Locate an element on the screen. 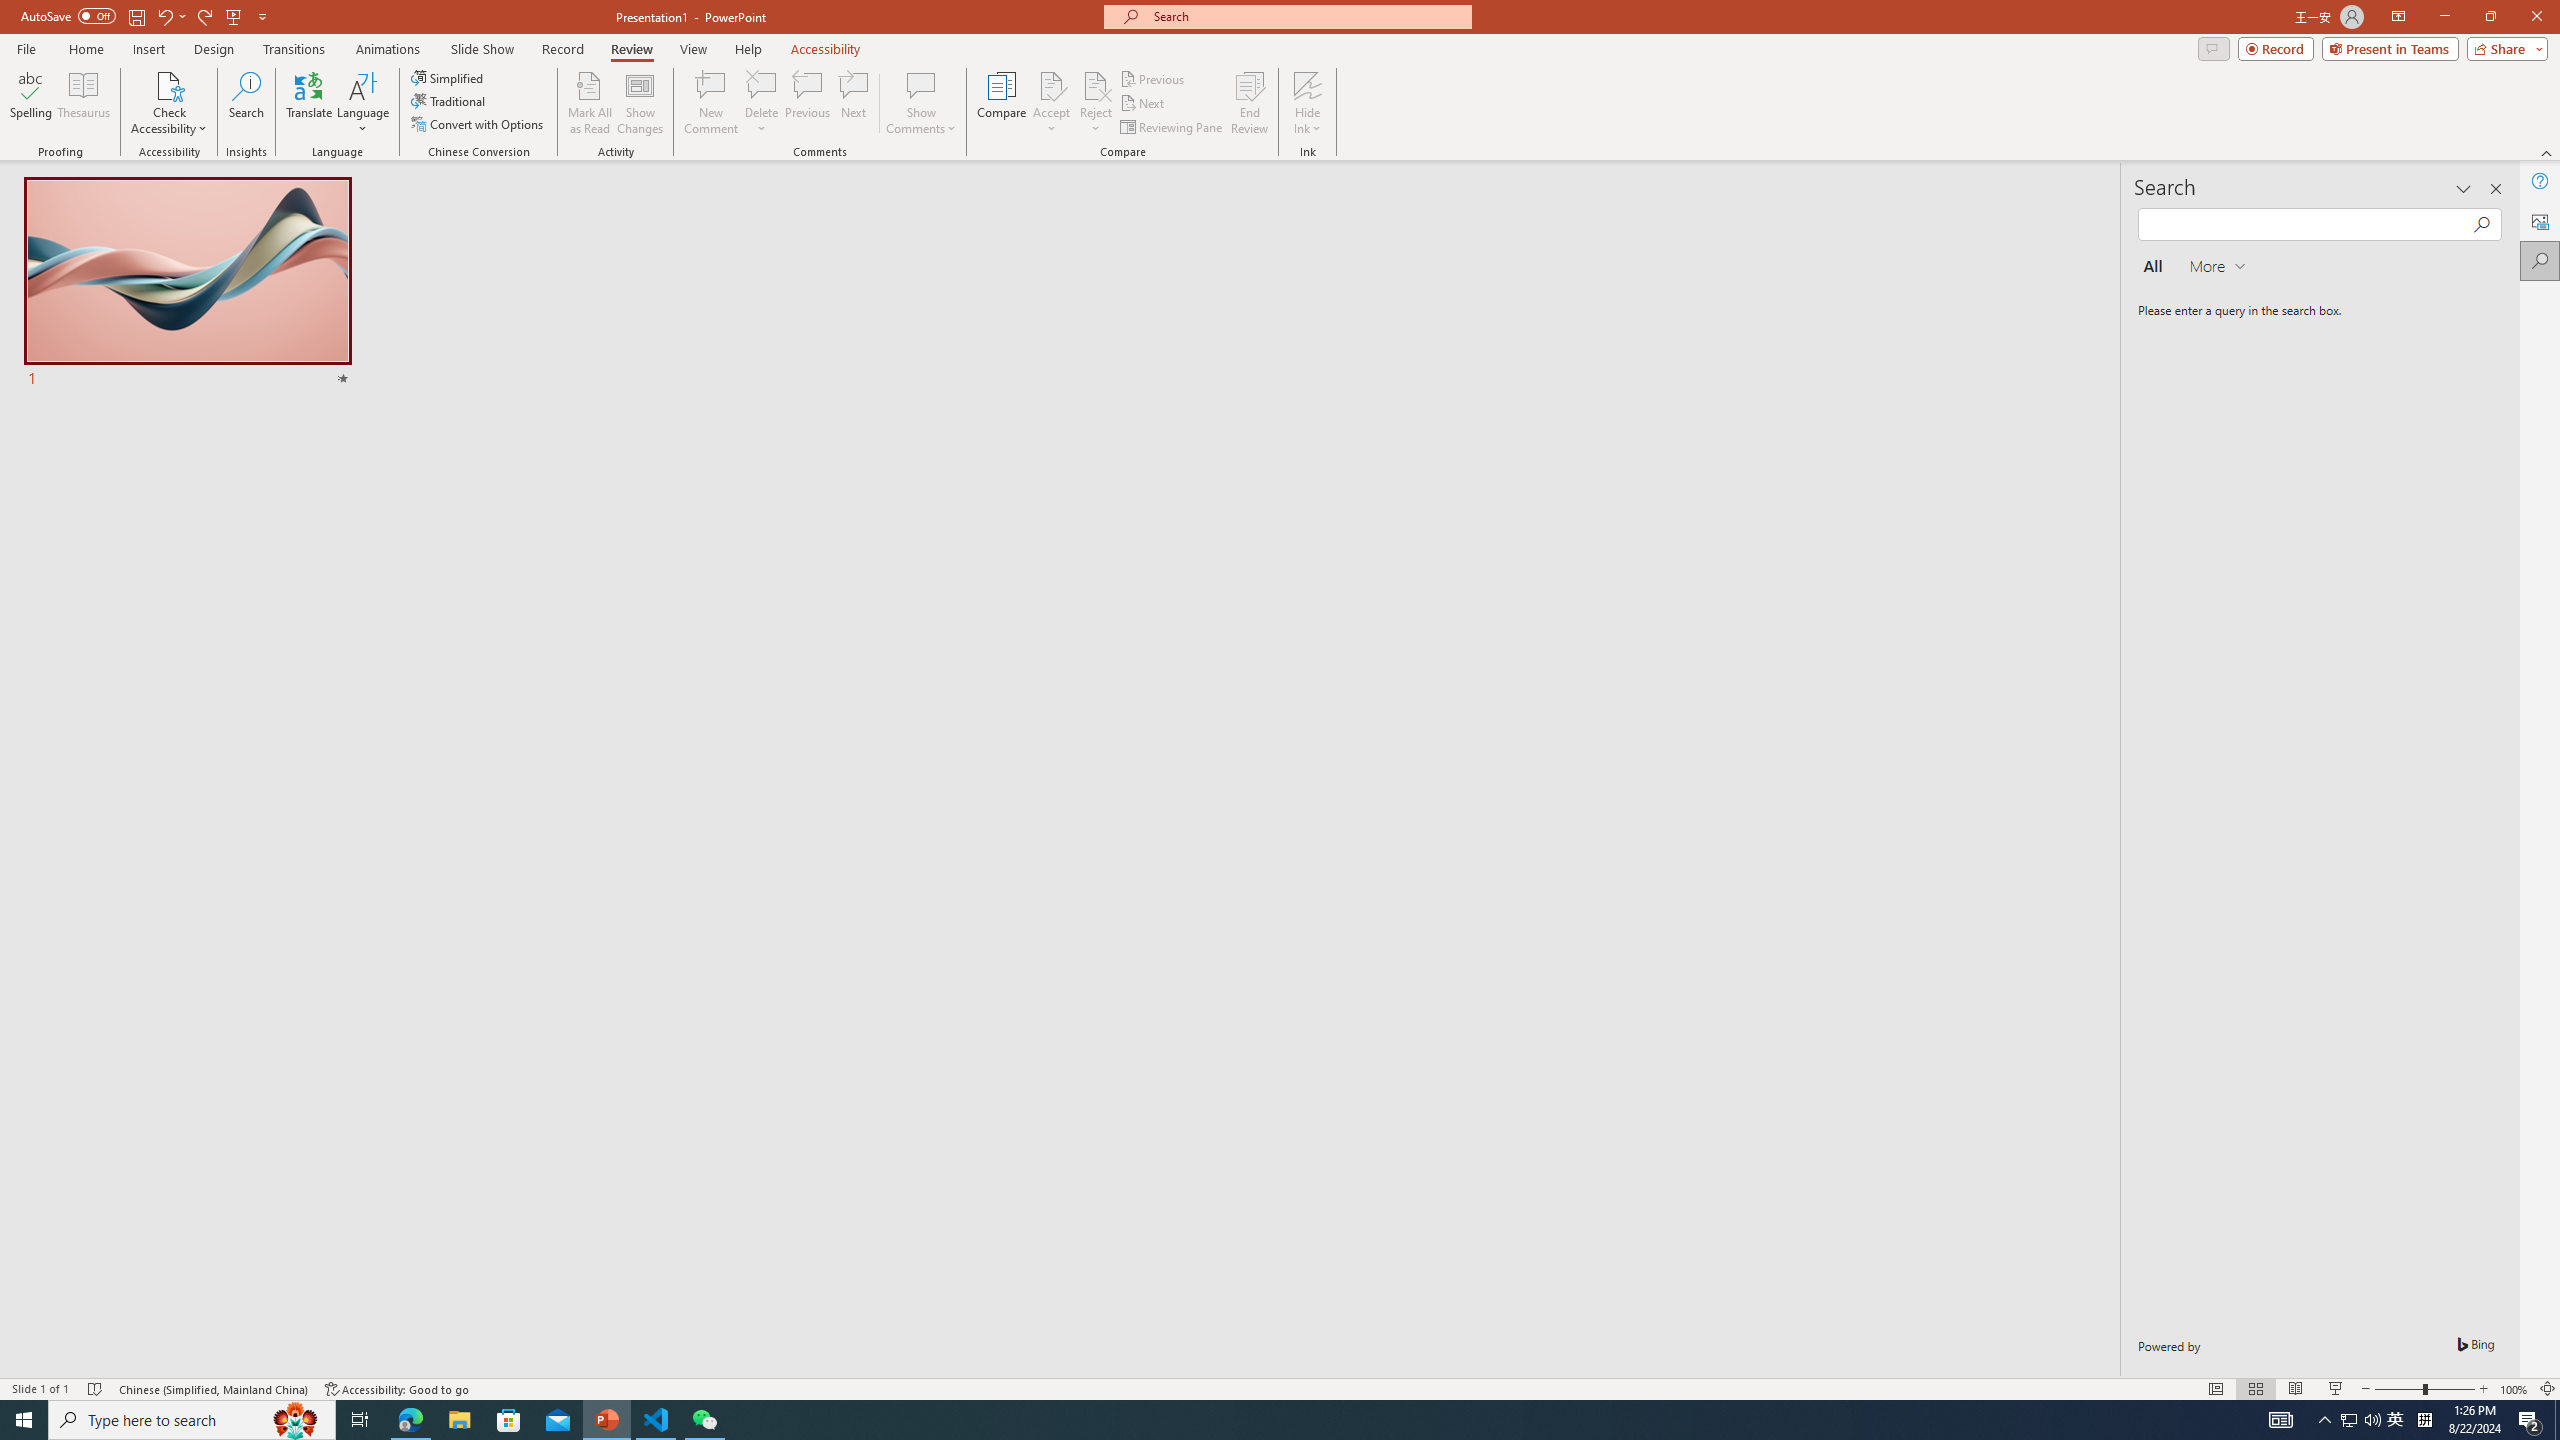  Convert with Options... is located at coordinates (478, 124).